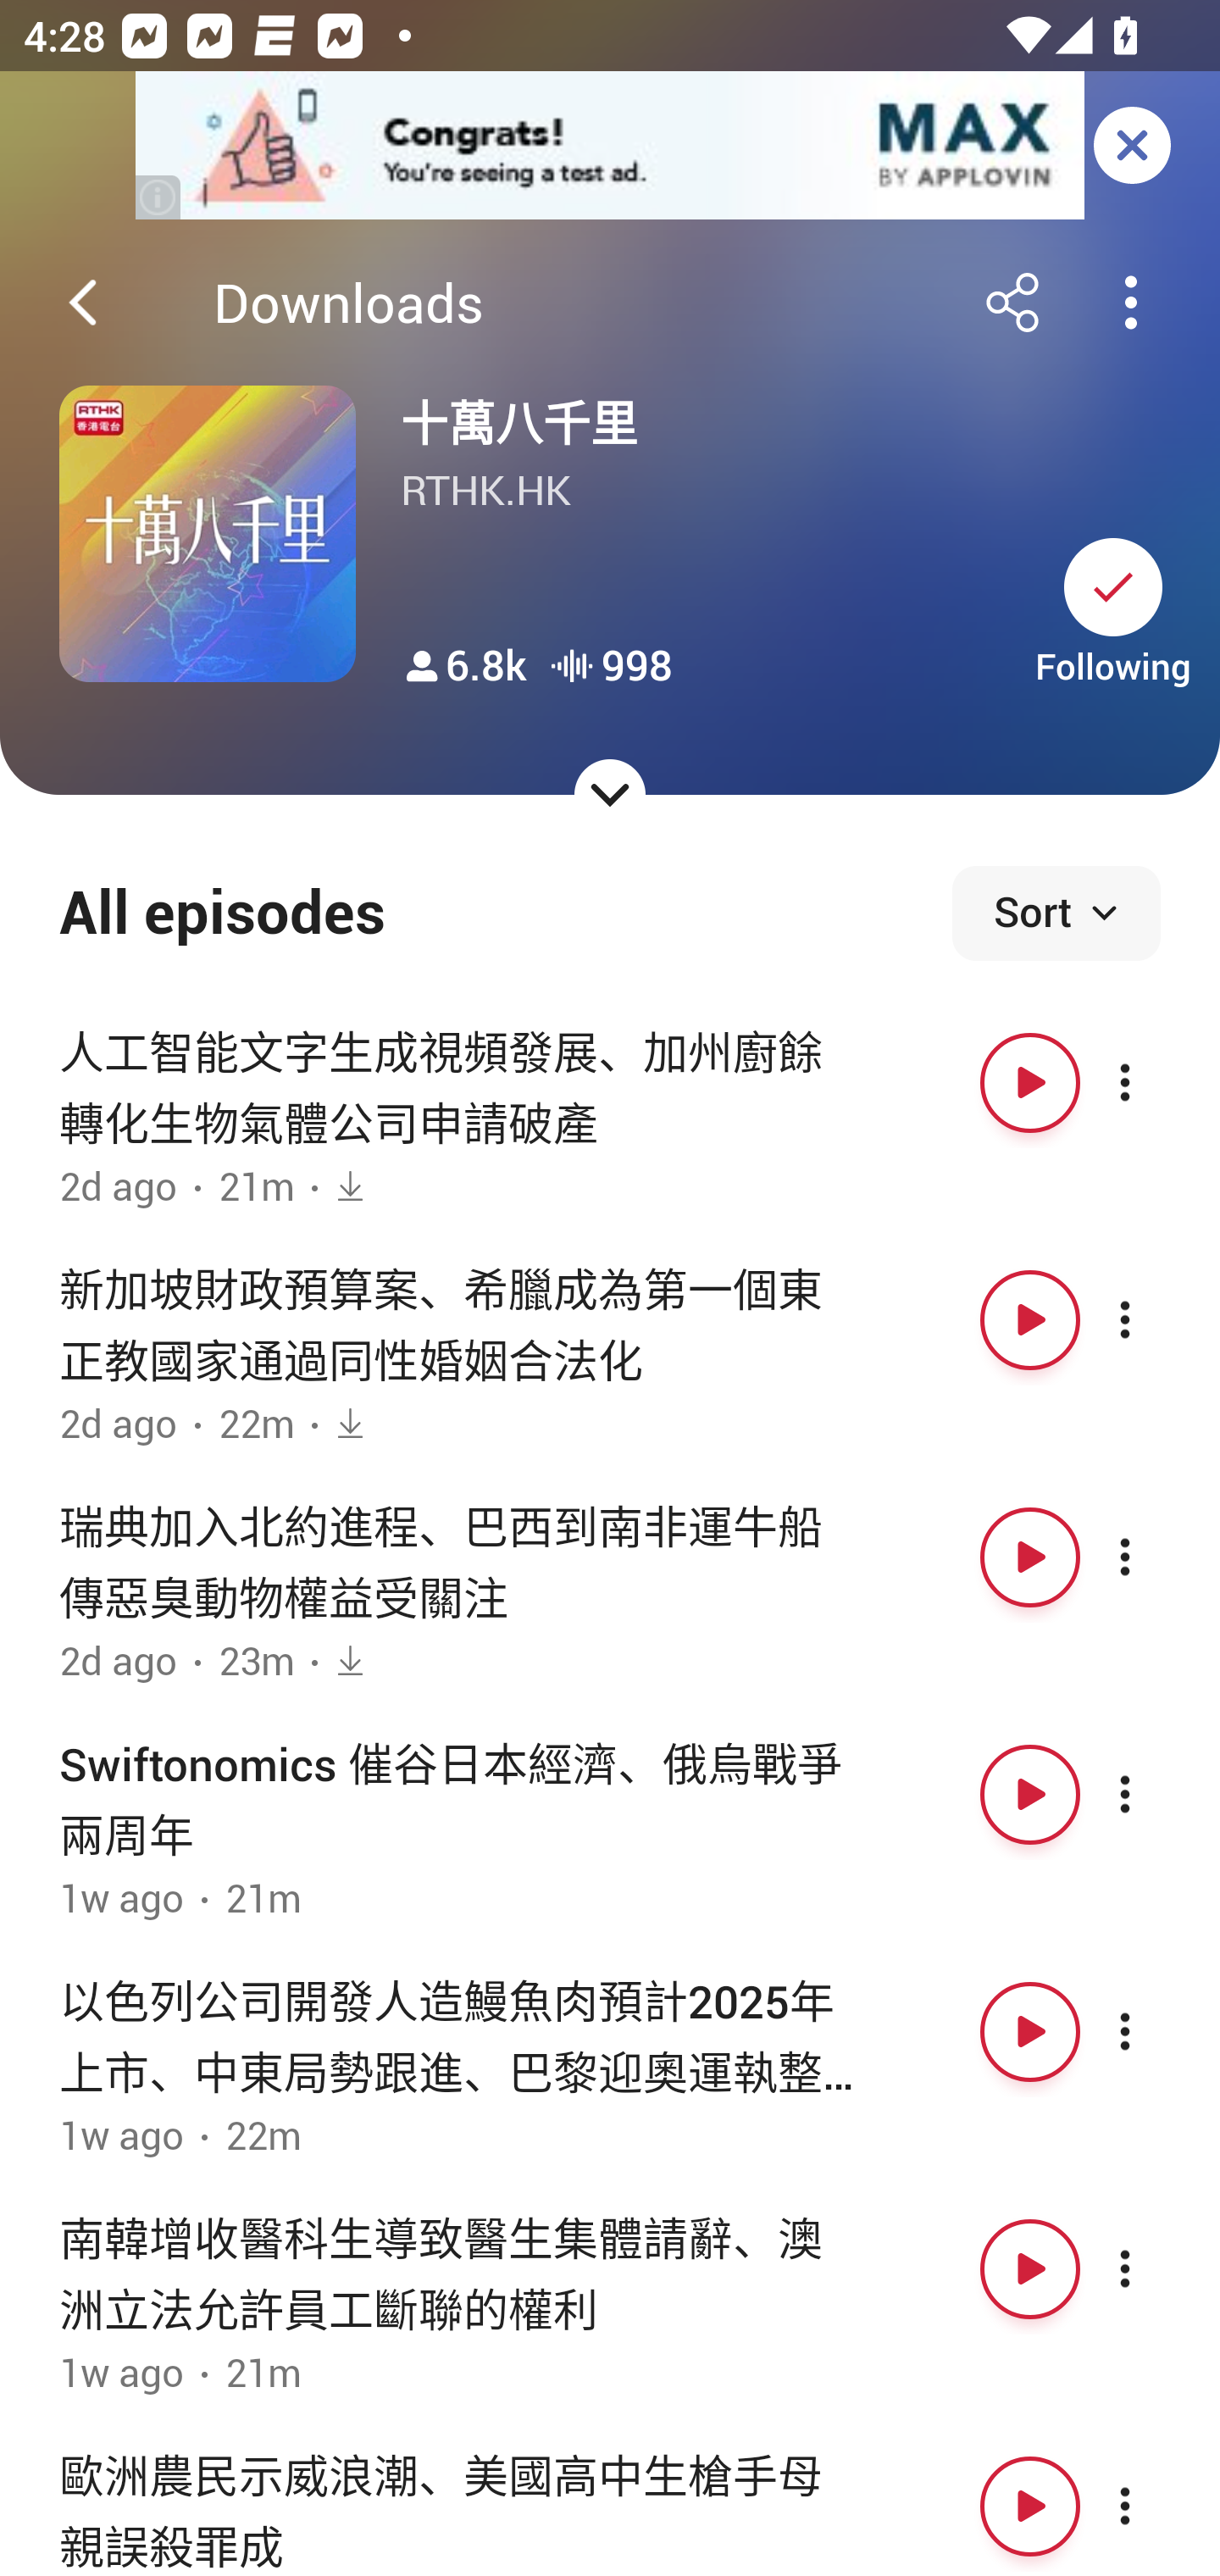 This screenshot has height=2576, width=1220. What do you see at coordinates (1154, 1083) in the screenshot?
I see `More options` at bounding box center [1154, 1083].